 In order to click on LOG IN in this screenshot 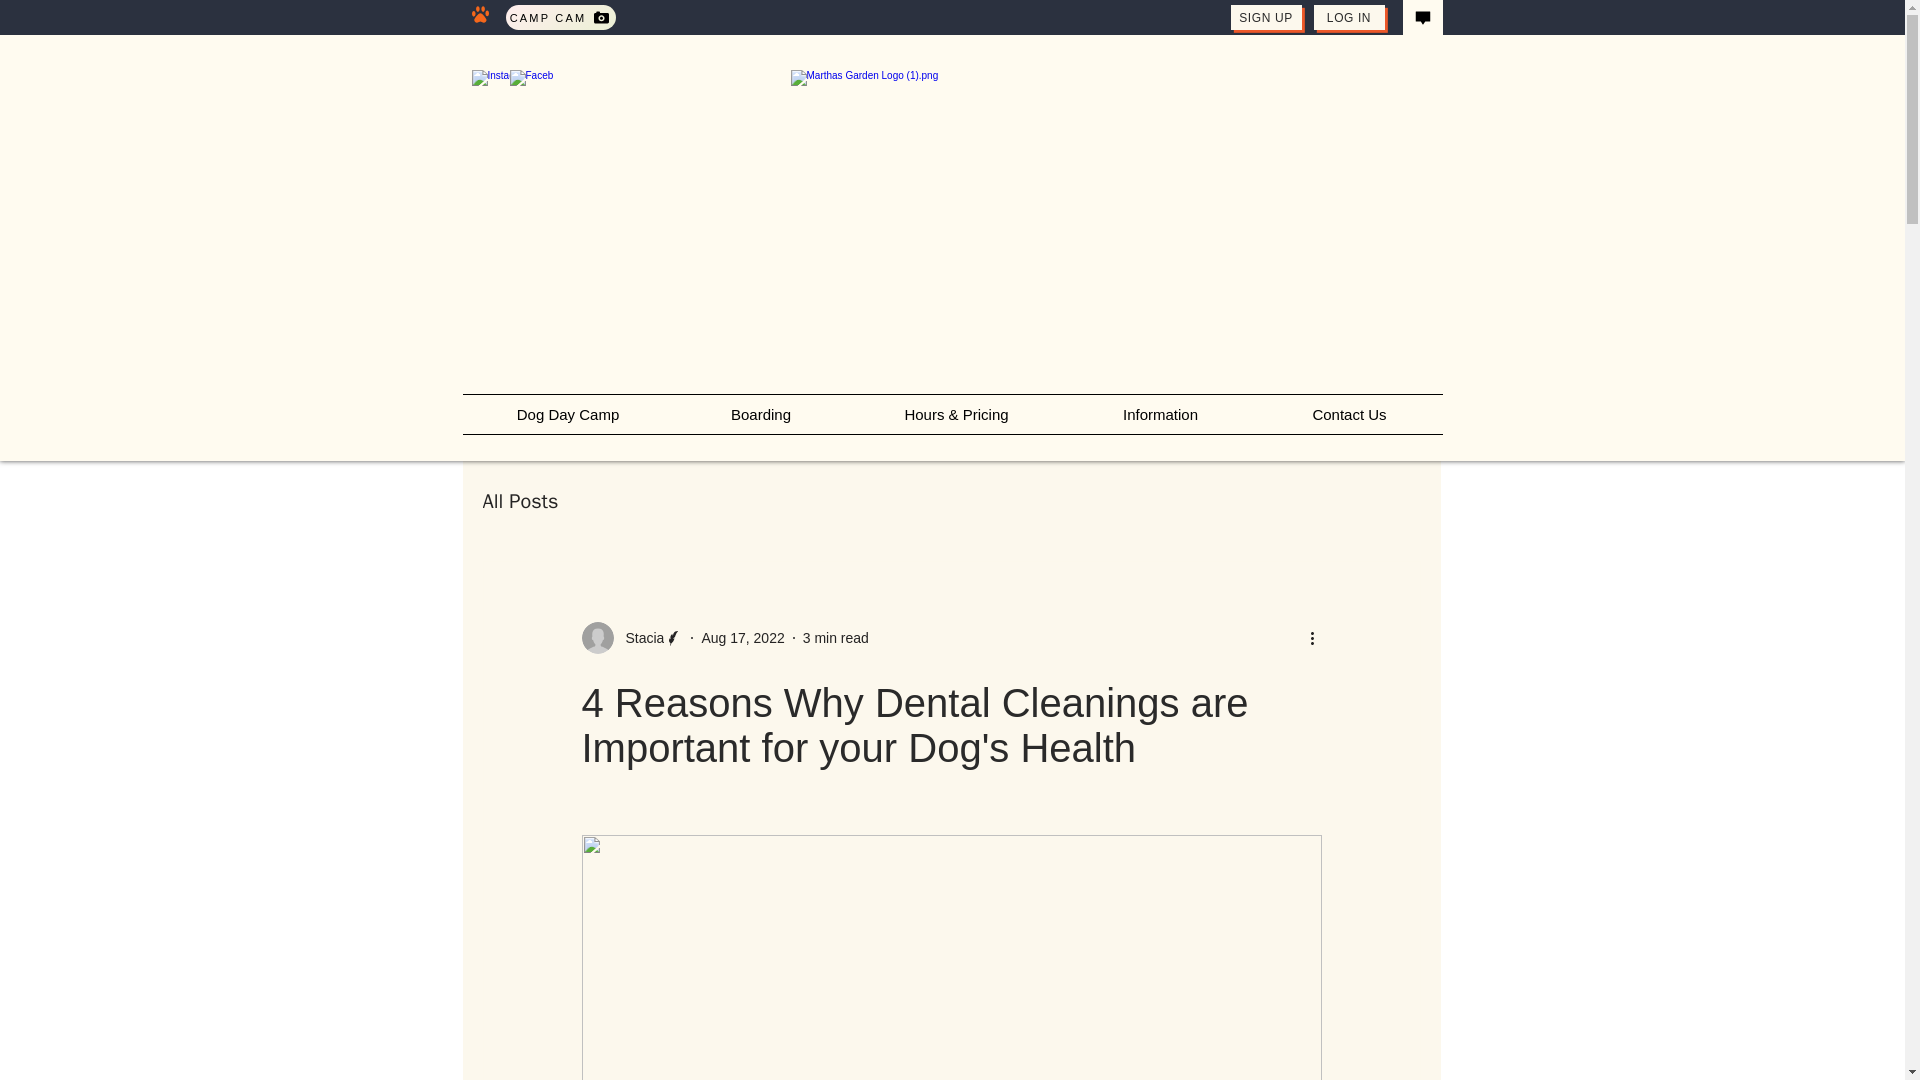, I will do `click(1348, 18)`.